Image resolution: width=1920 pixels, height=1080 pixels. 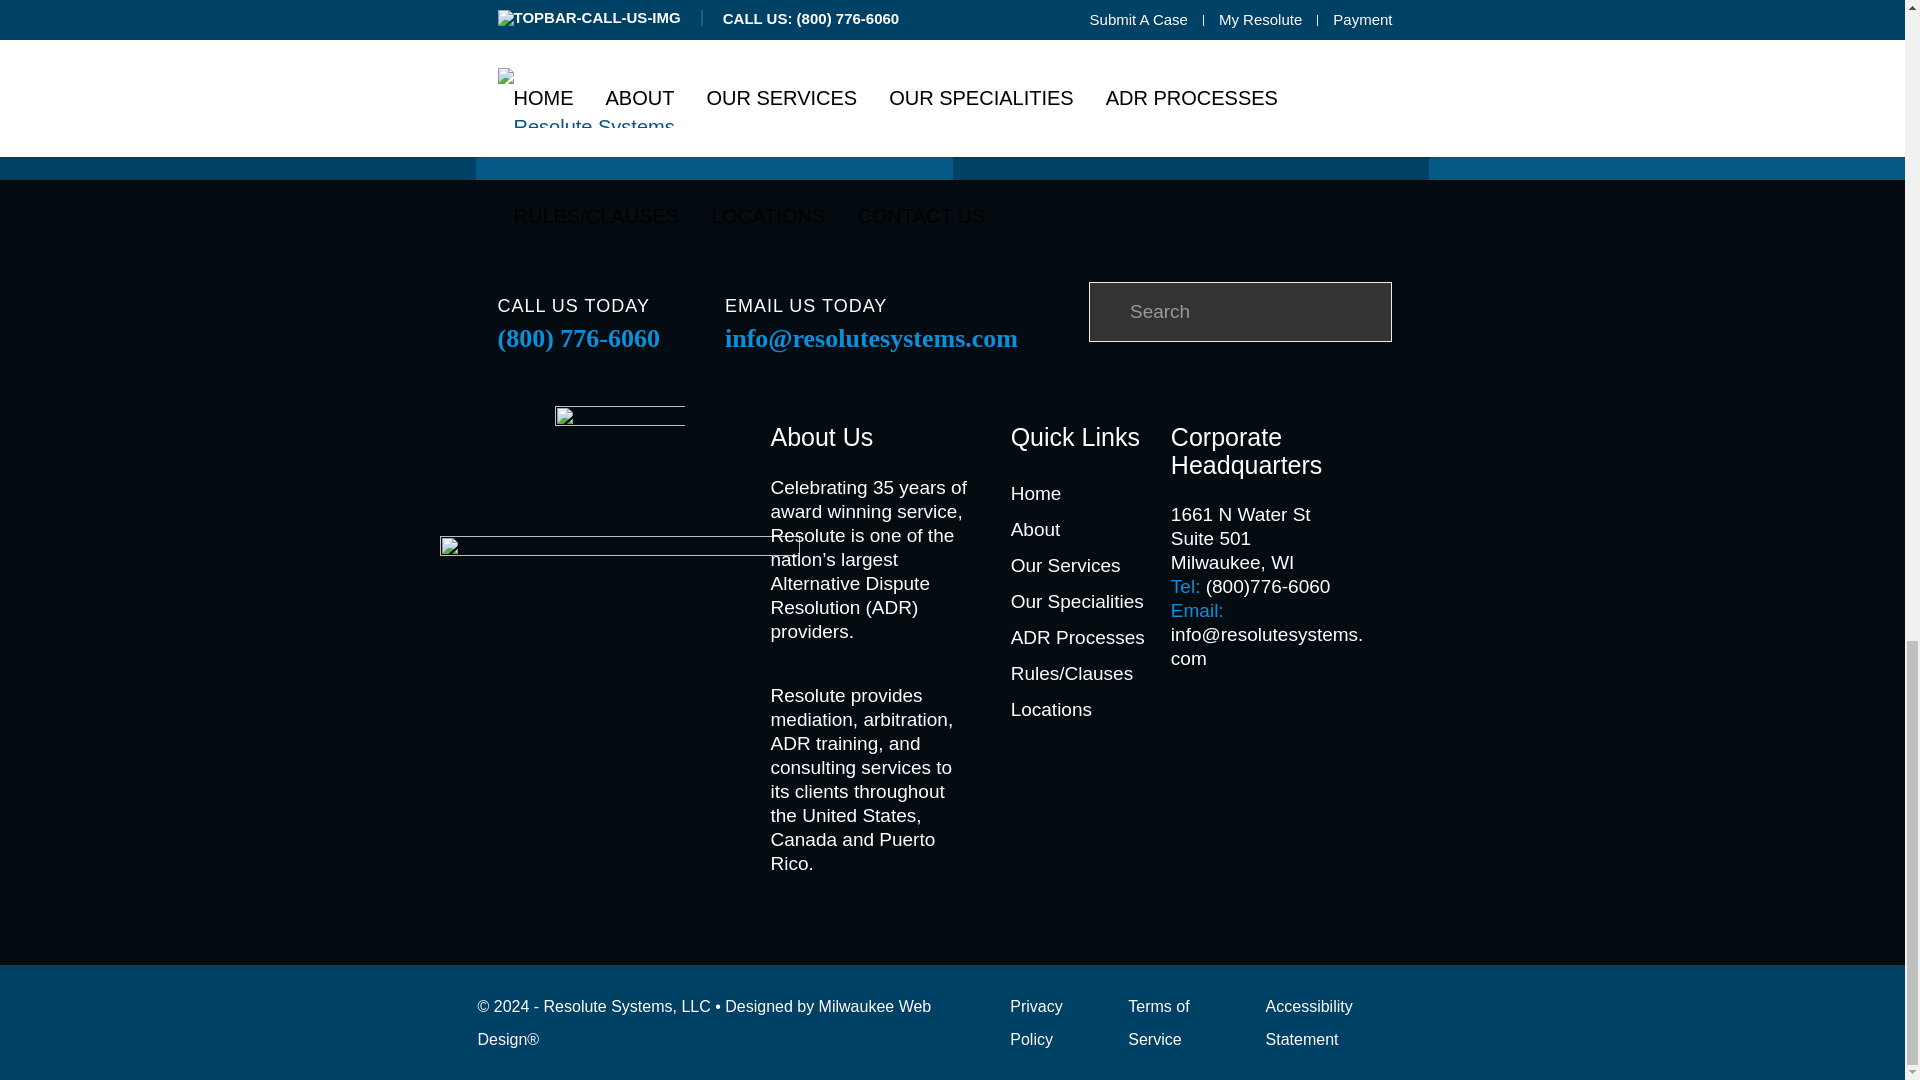 What do you see at coordinates (238, 18) in the screenshot?
I see `submit-a-case` at bounding box center [238, 18].